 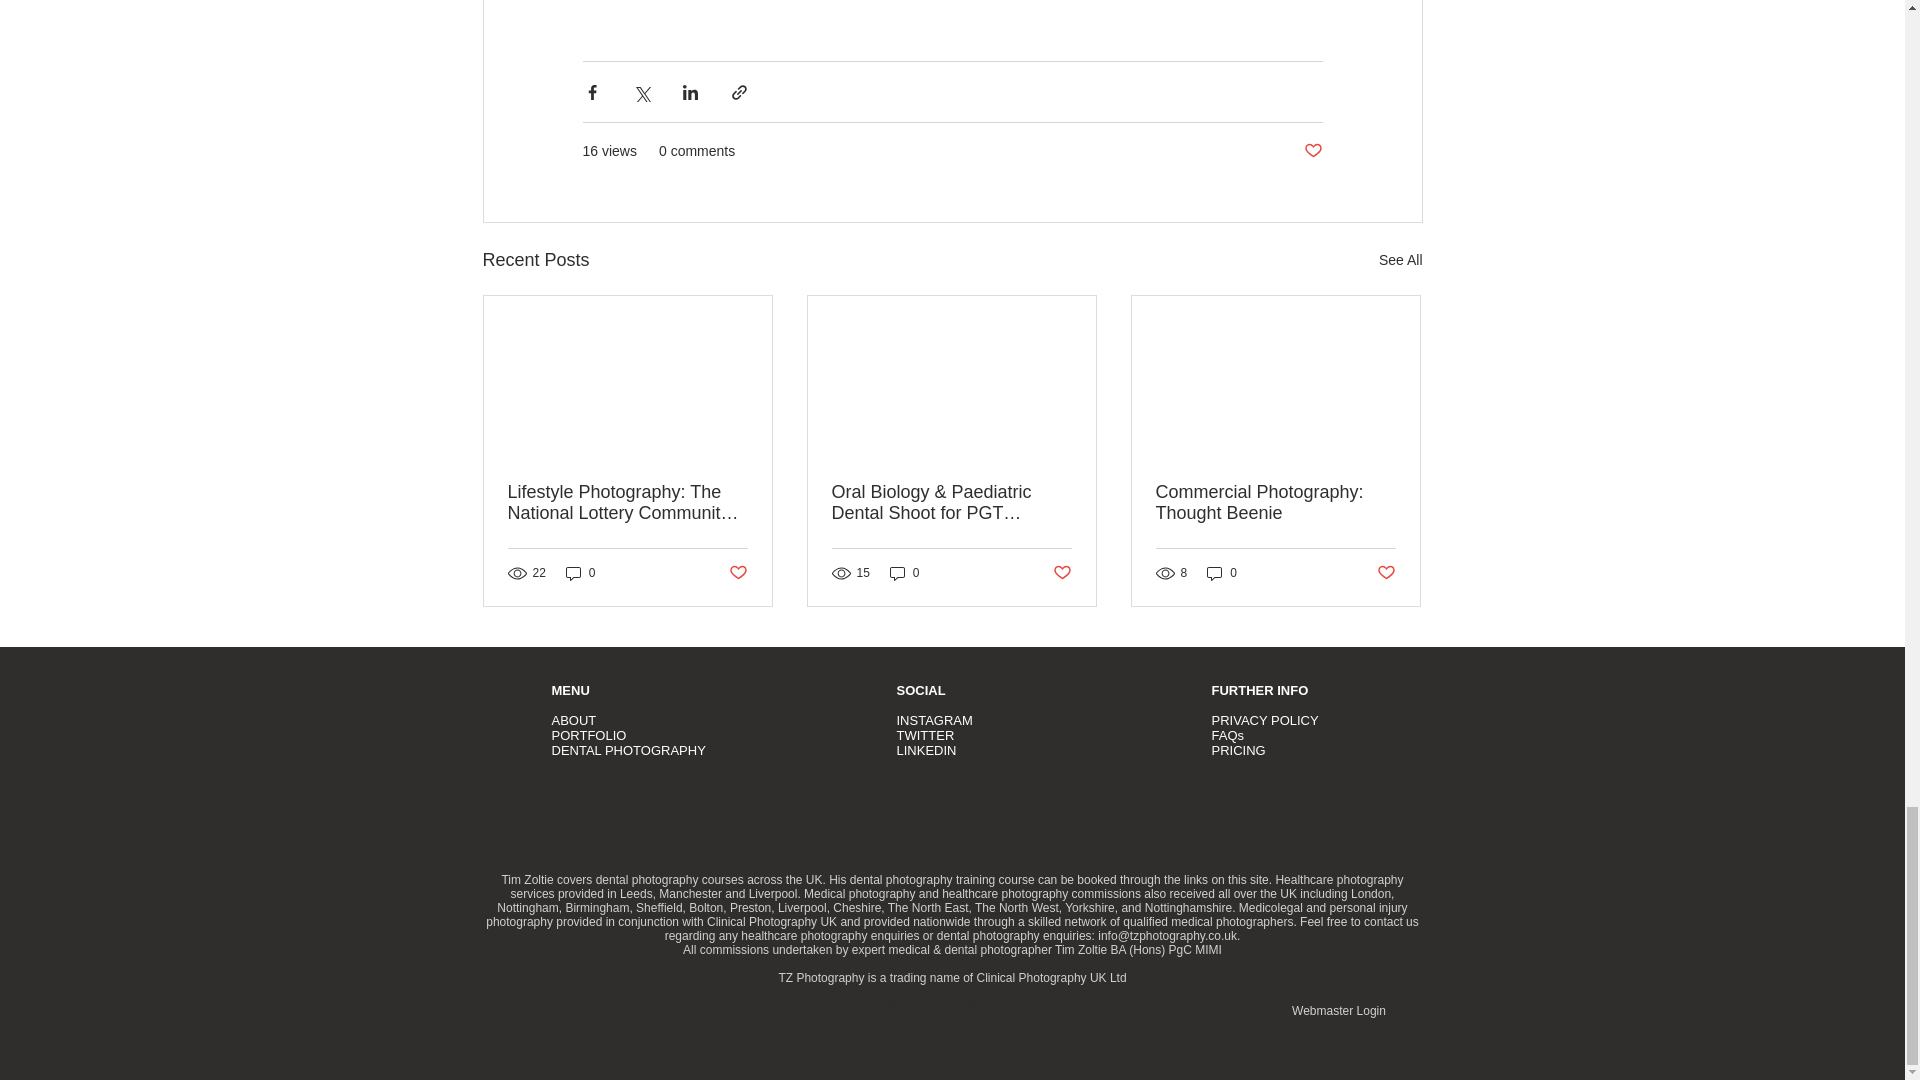 What do you see at coordinates (1062, 573) in the screenshot?
I see `Post not marked as liked` at bounding box center [1062, 573].